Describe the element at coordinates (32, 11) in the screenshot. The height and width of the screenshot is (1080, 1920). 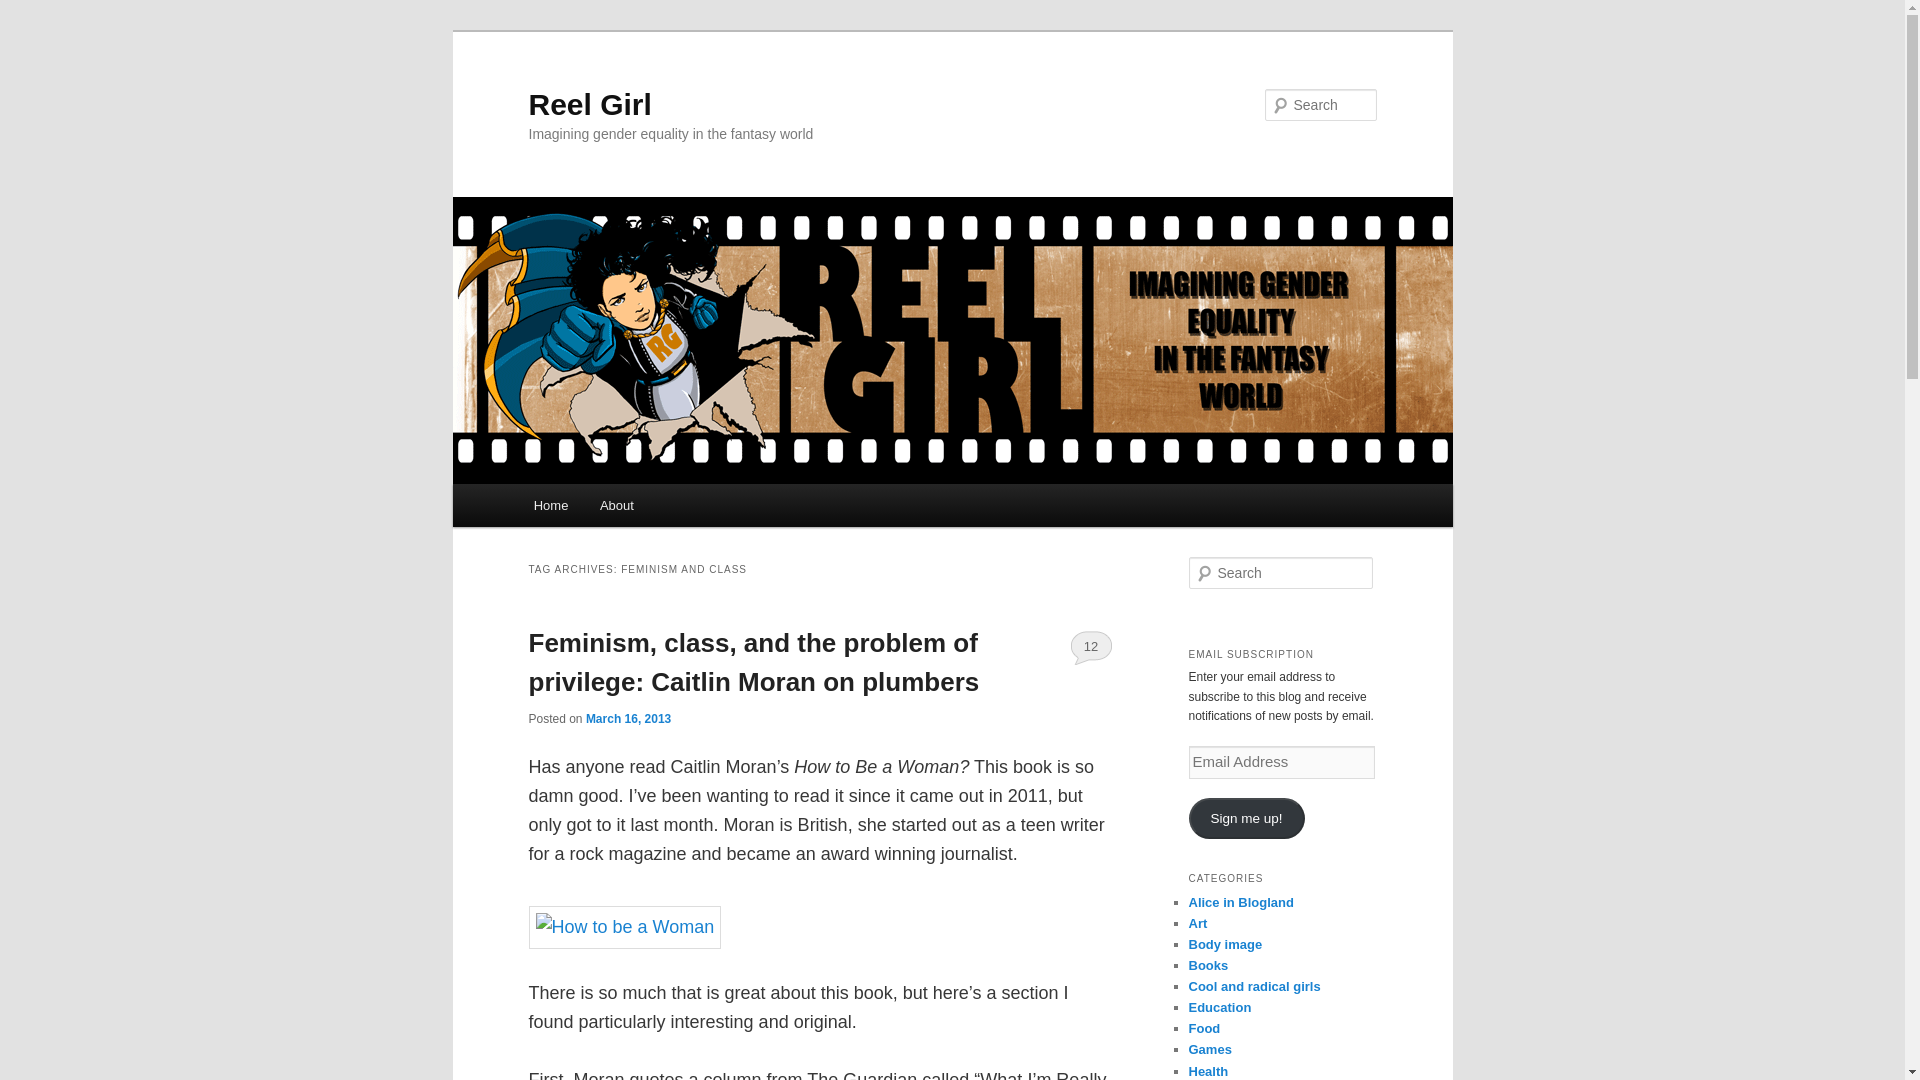
I see `Search` at that location.